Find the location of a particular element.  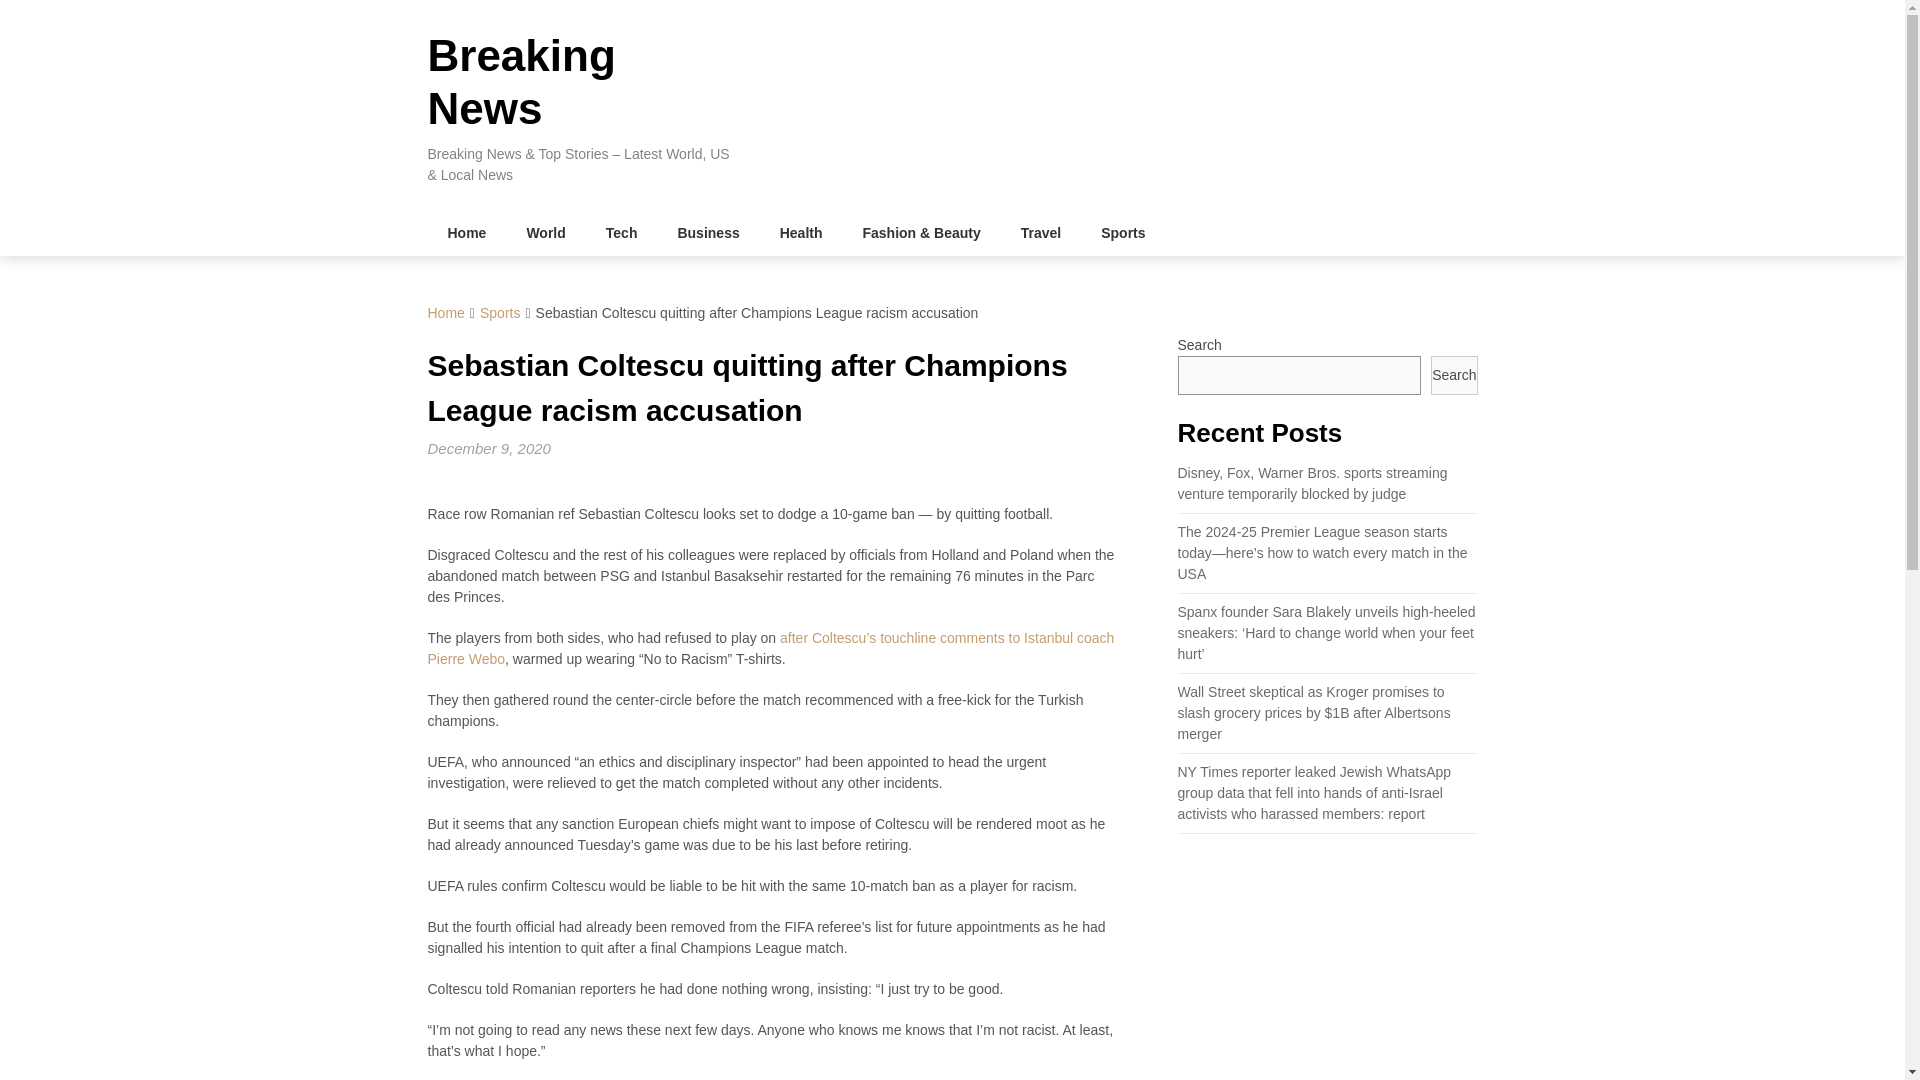

Business is located at coordinates (707, 232).